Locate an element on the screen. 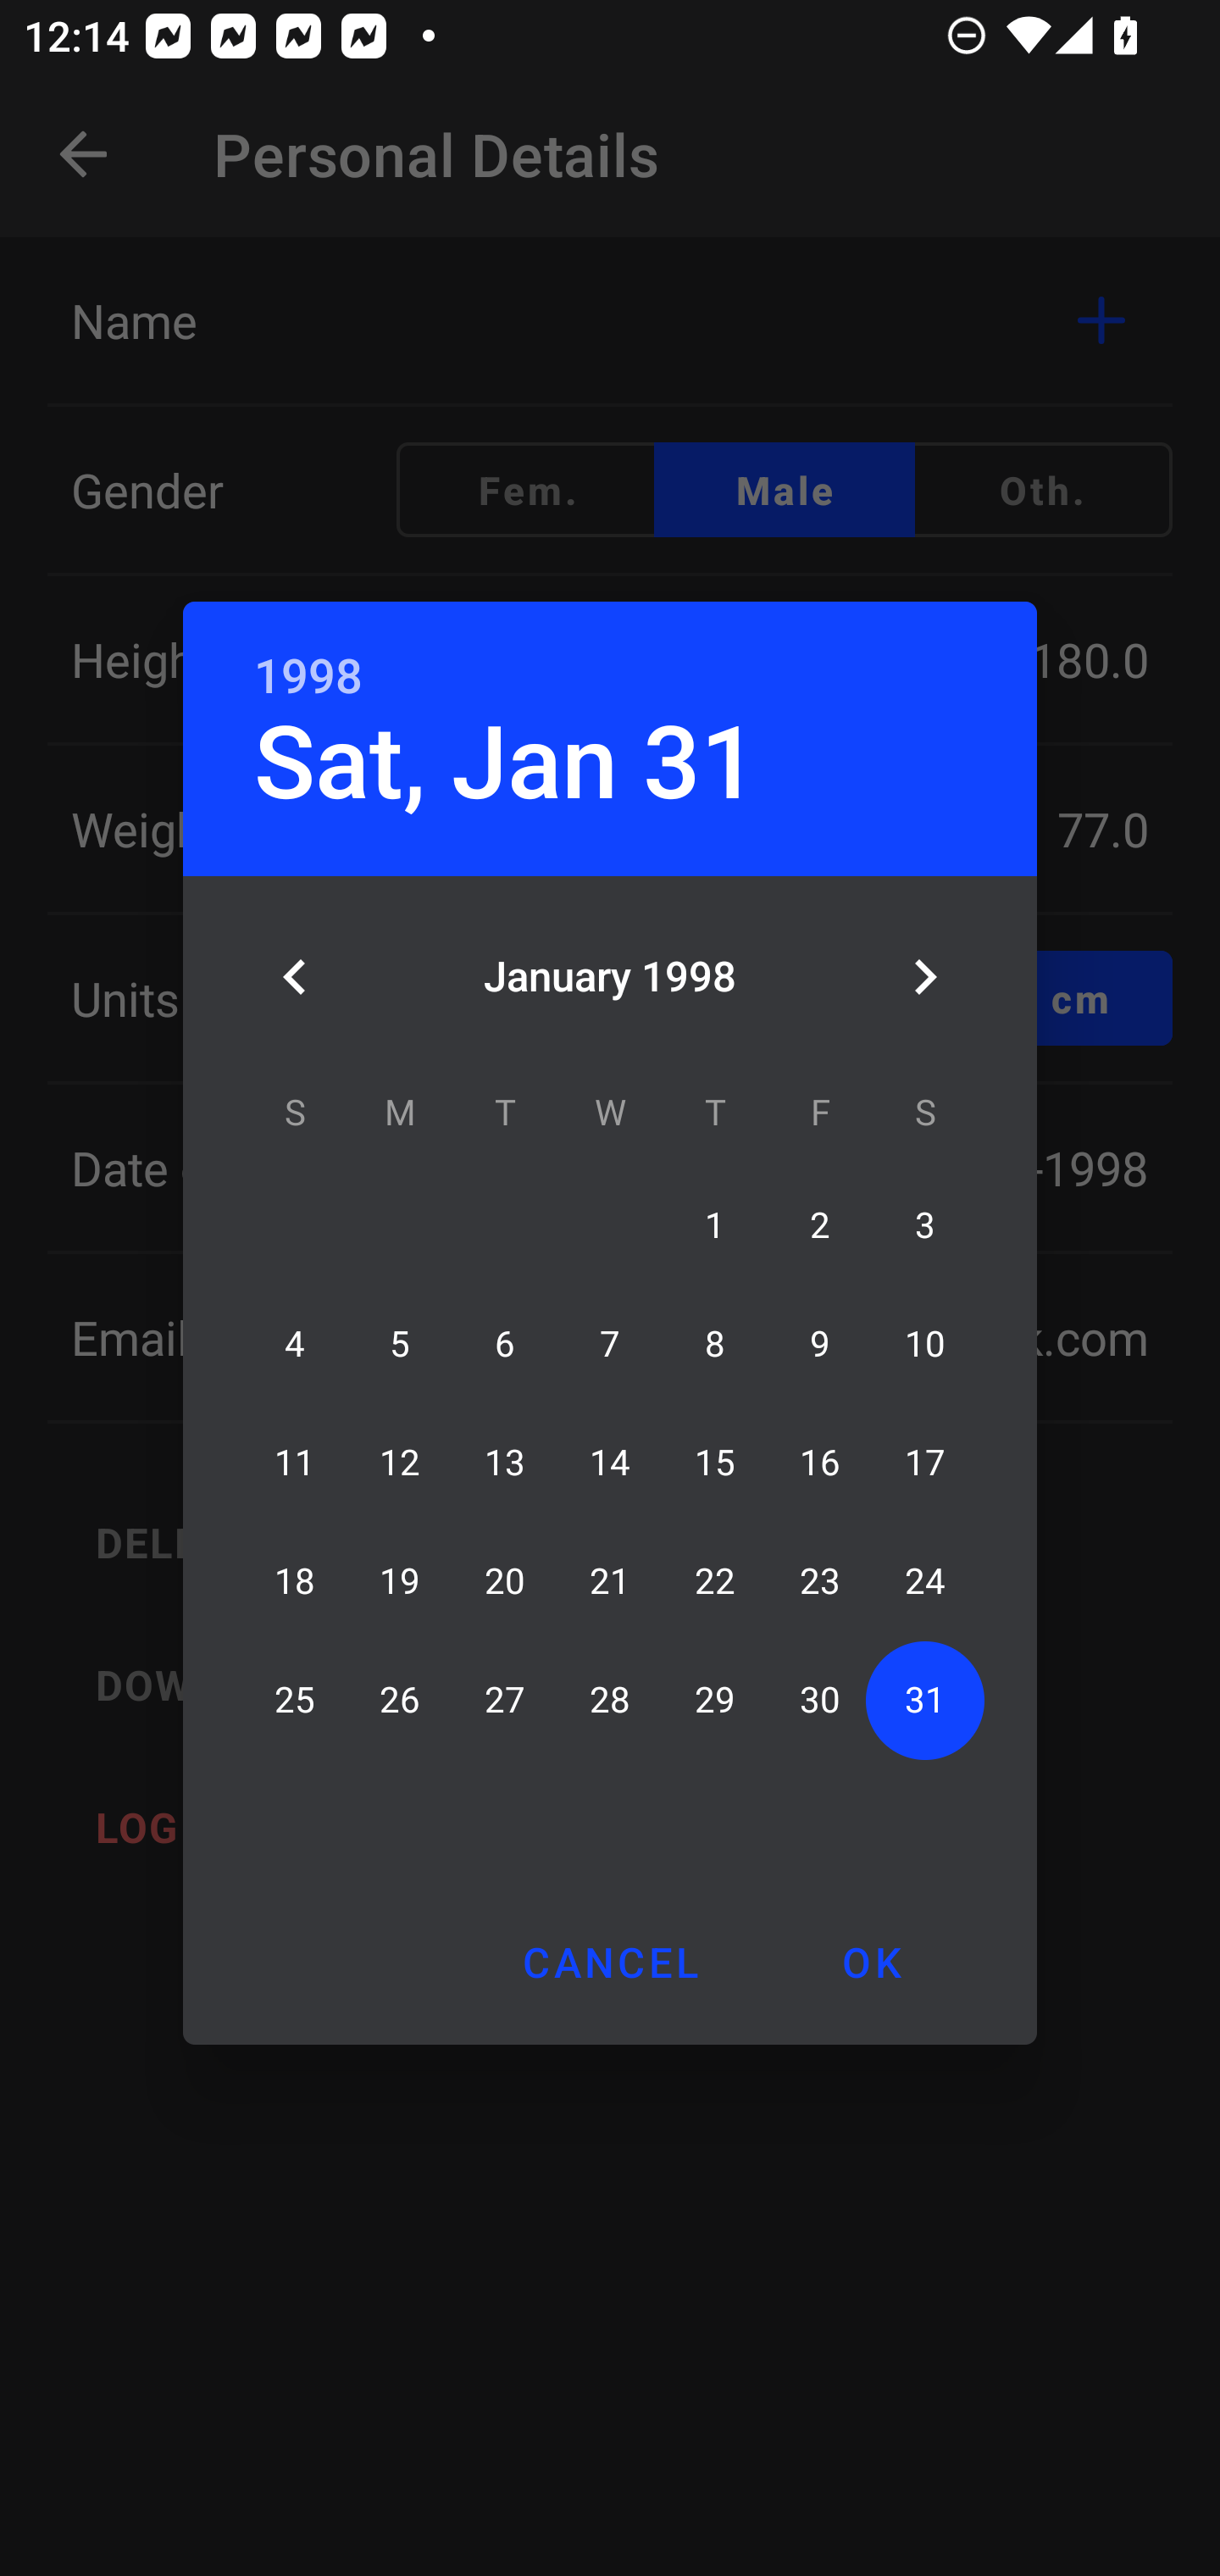  9 09 January 1998 is located at coordinates (819, 1344).